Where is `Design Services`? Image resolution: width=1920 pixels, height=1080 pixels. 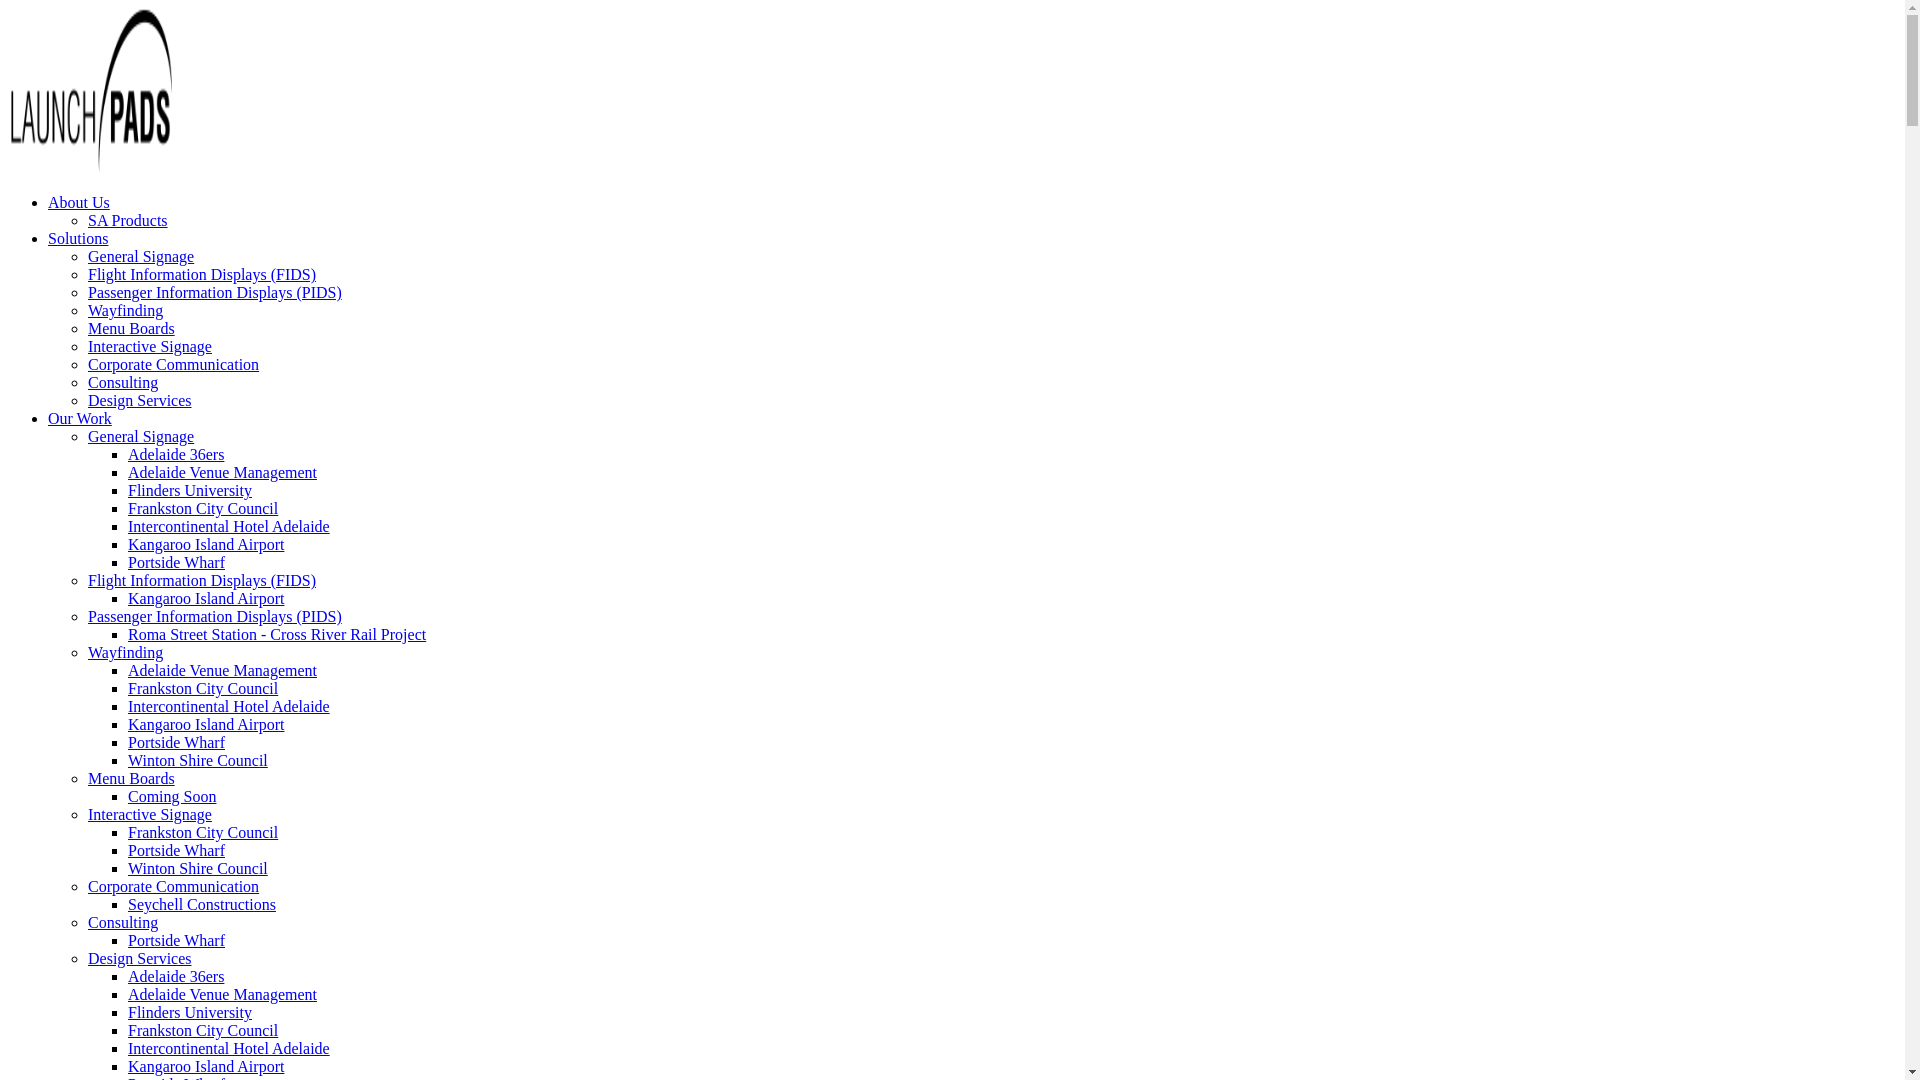 Design Services is located at coordinates (140, 958).